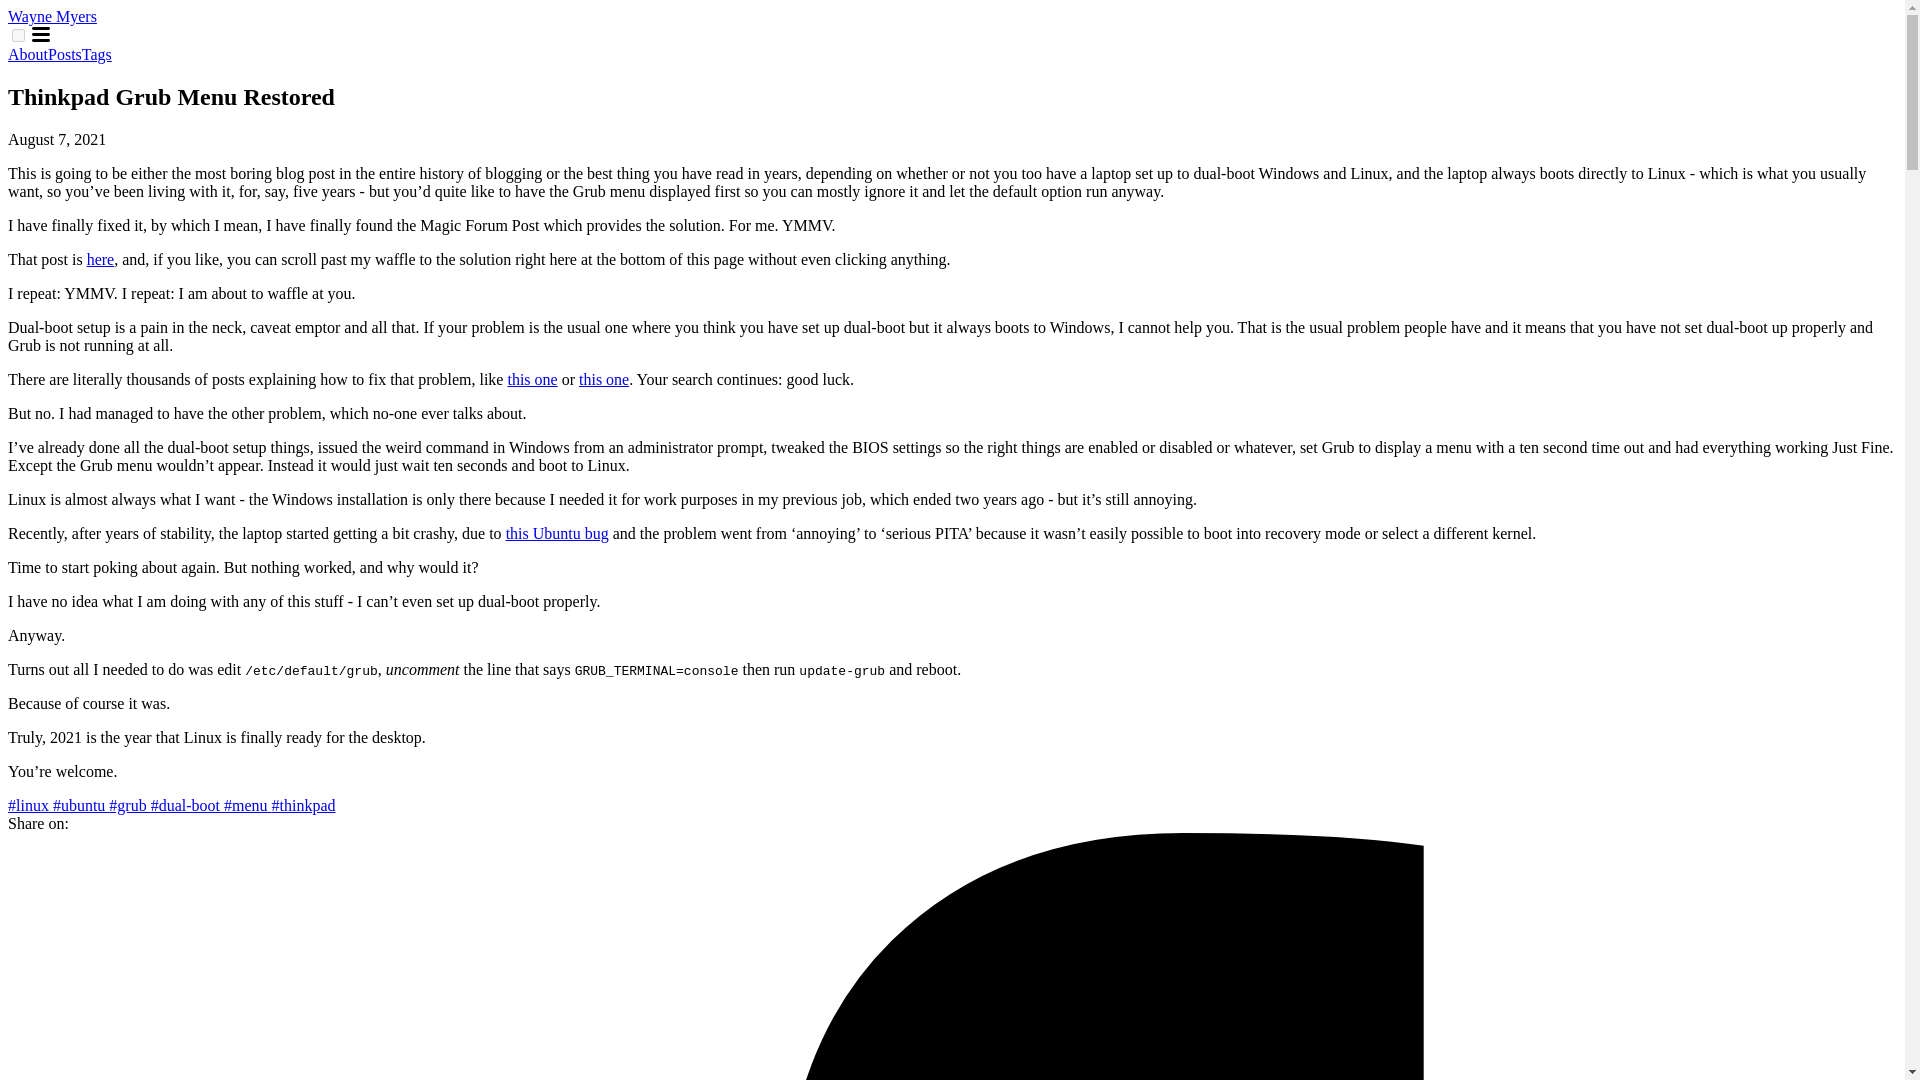 Image resolution: width=1920 pixels, height=1080 pixels. Describe the element at coordinates (100, 258) in the screenshot. I see `here` at that location.